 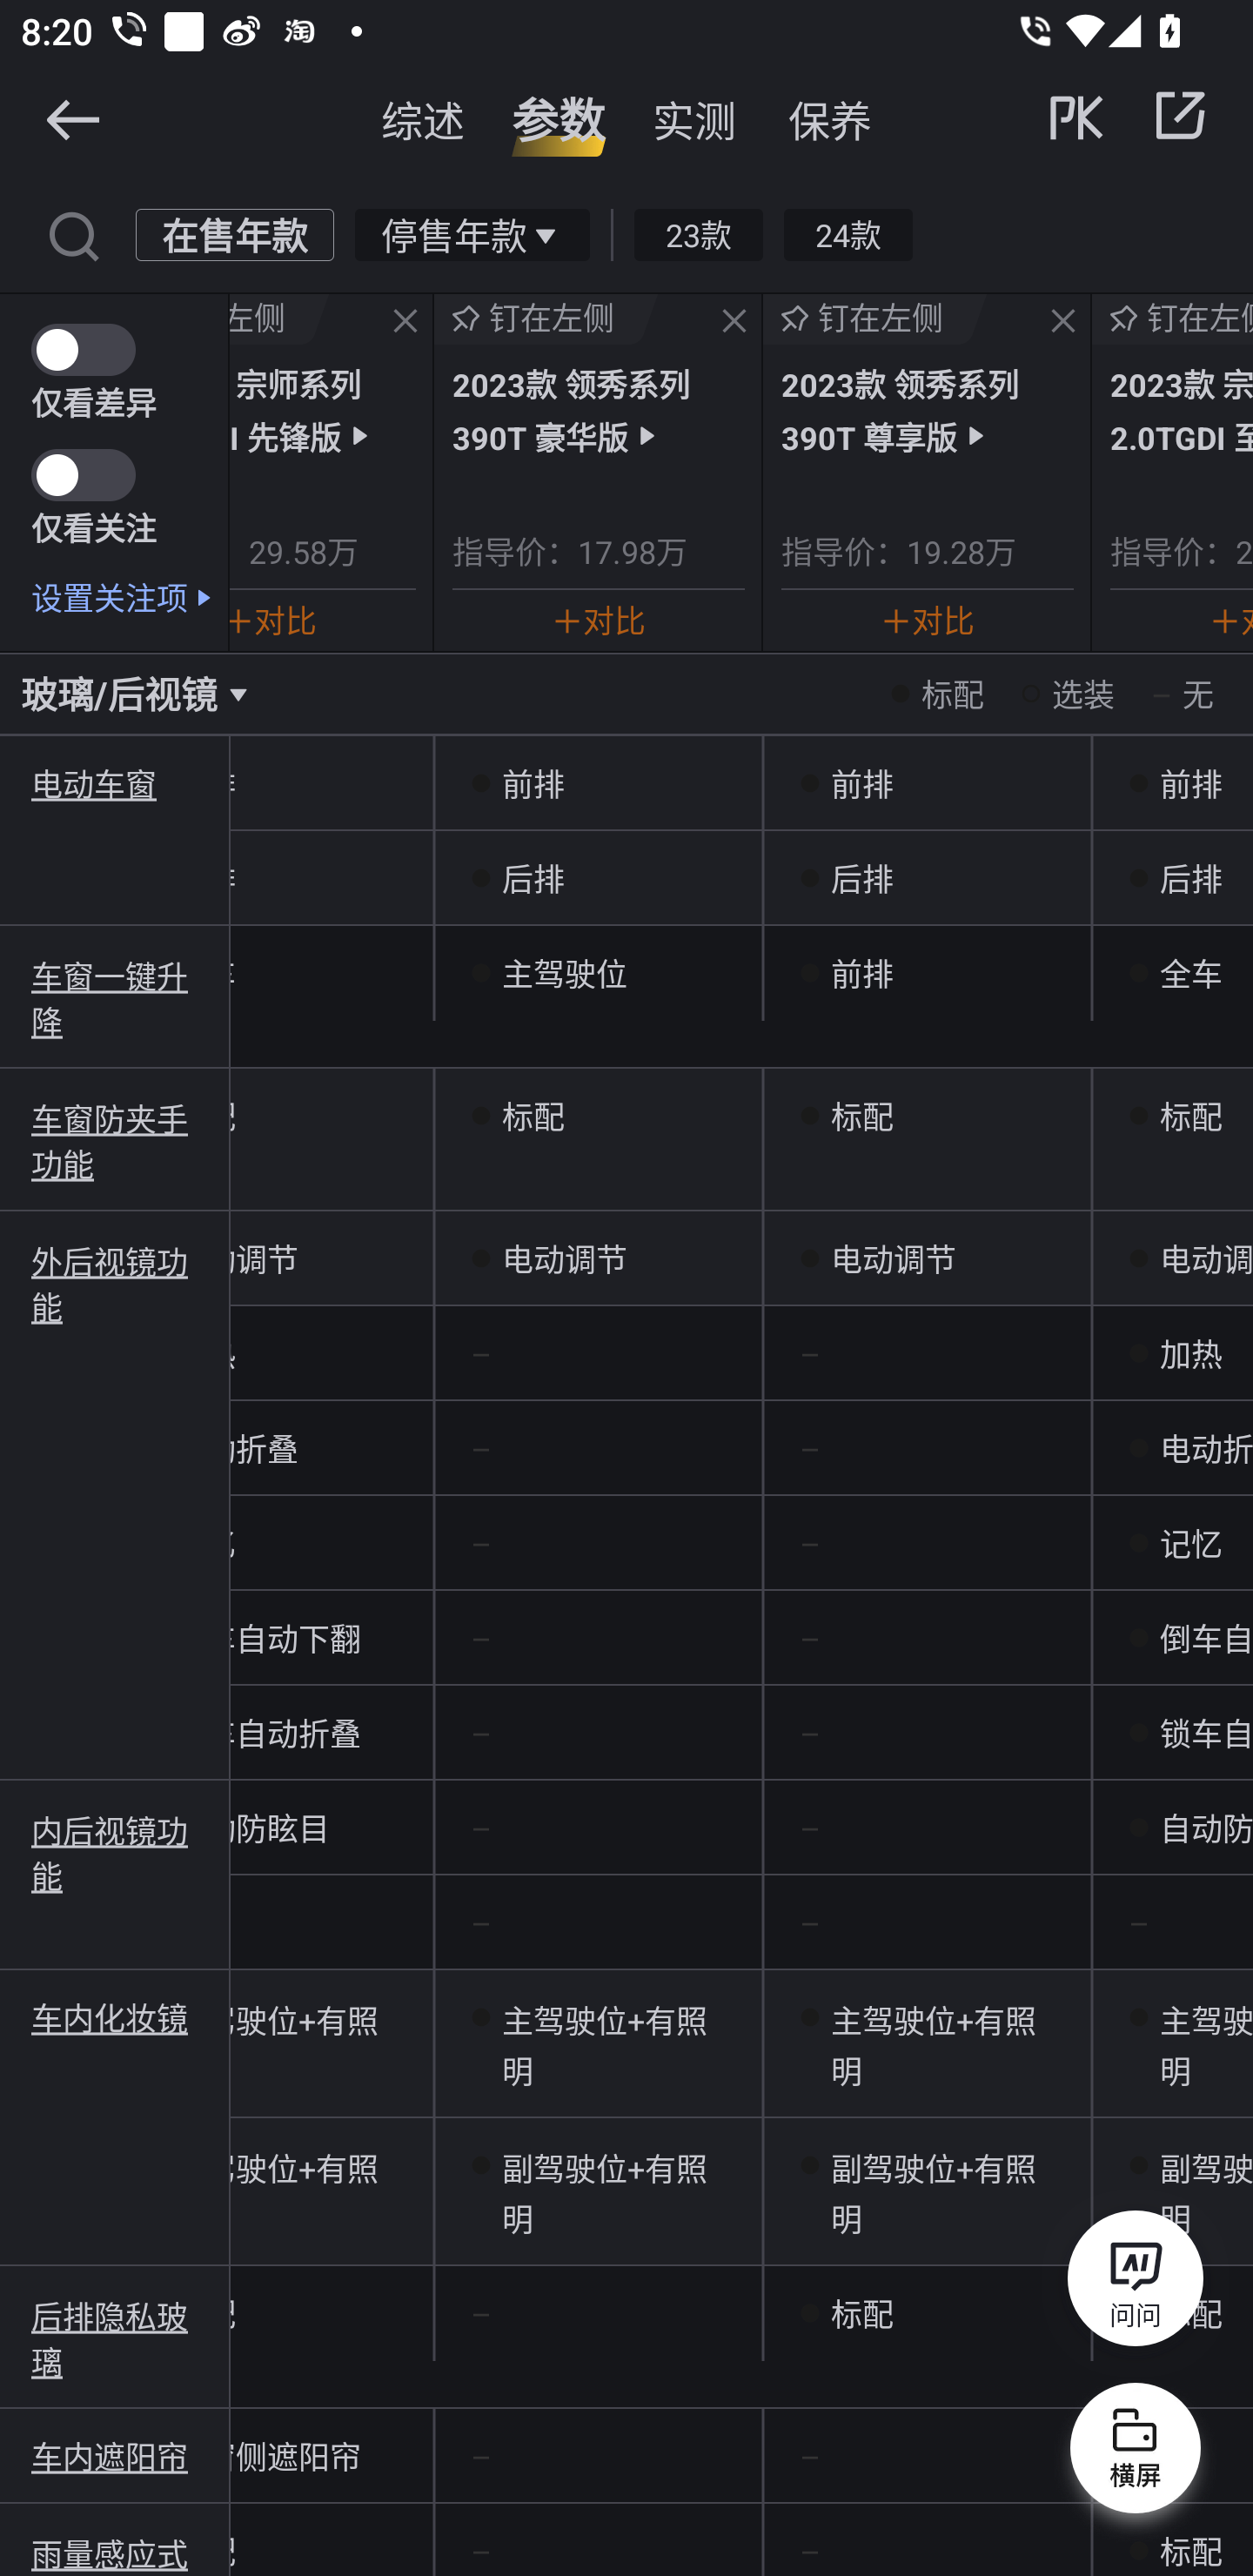 I want to click on 综述, so click(x=423, y=119).